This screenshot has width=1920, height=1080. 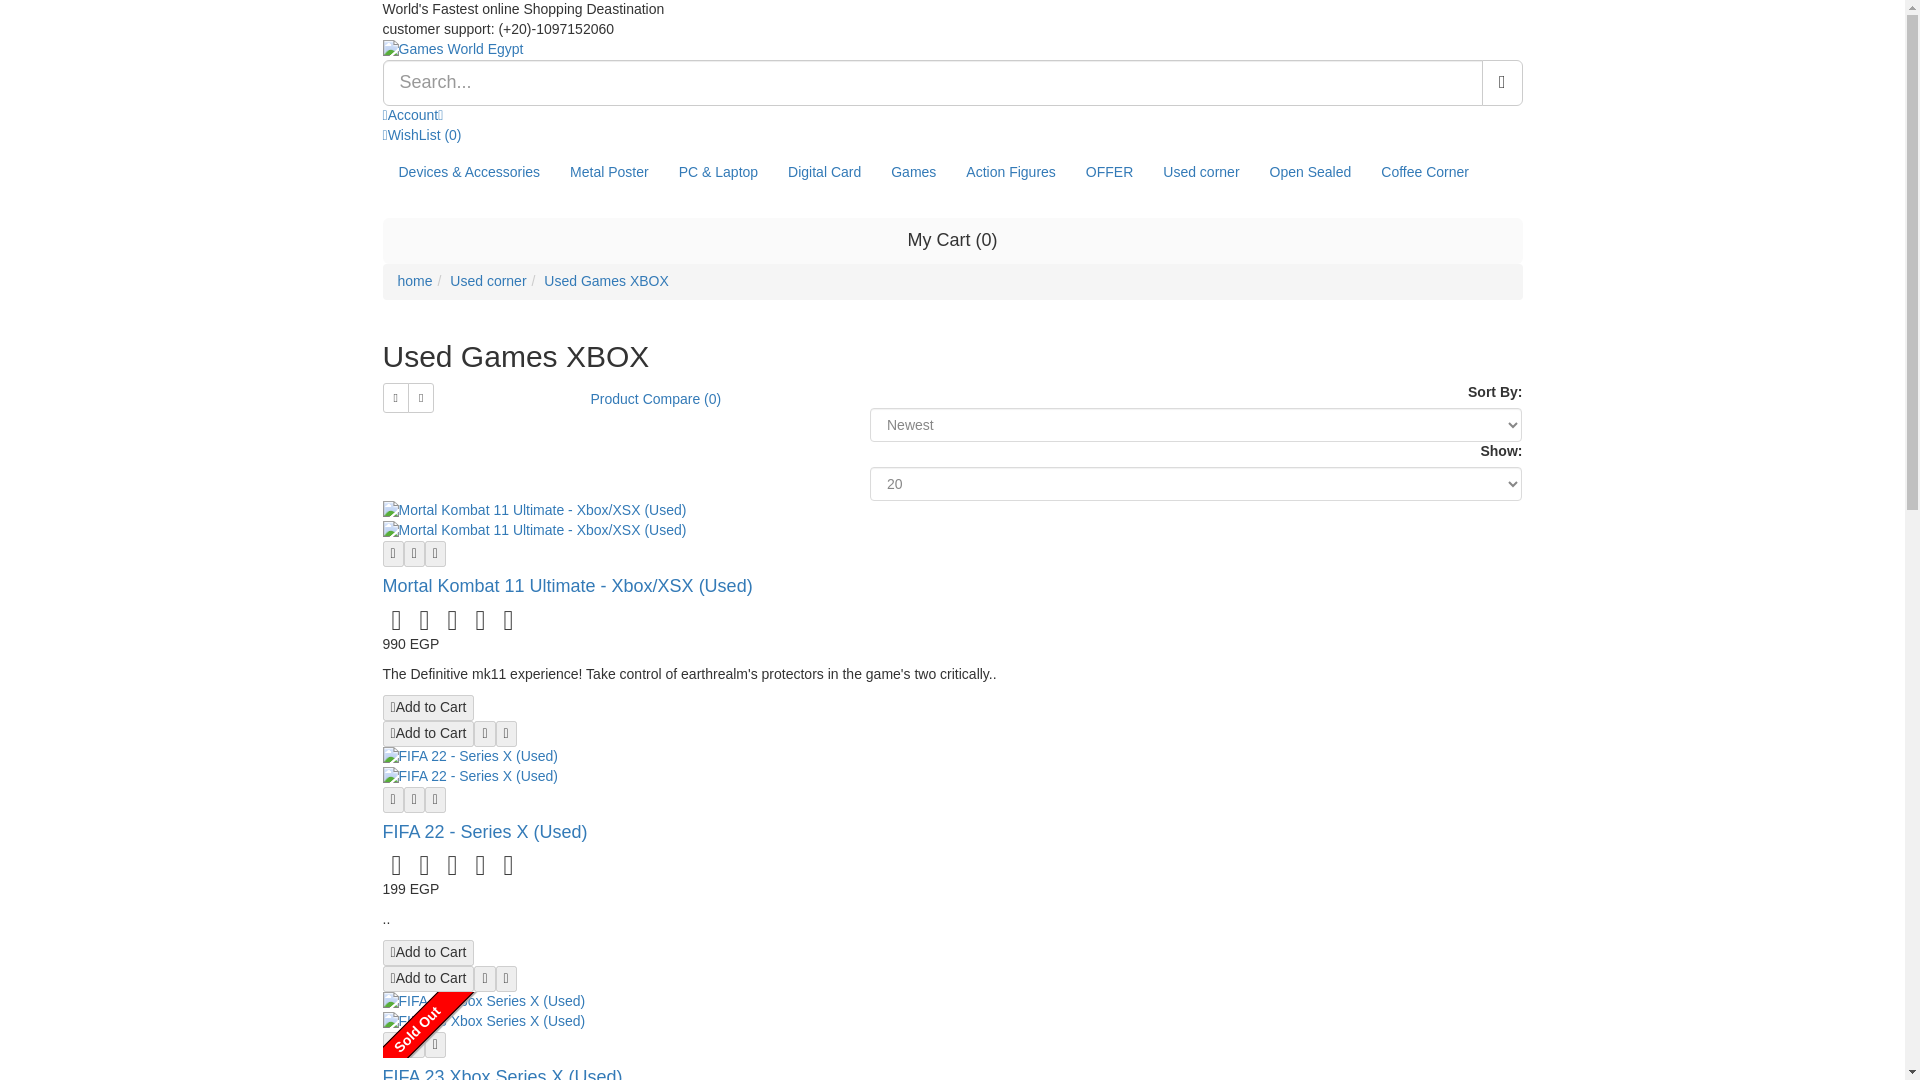 I want to click on Add to Cart, so click(x=428, y=708).